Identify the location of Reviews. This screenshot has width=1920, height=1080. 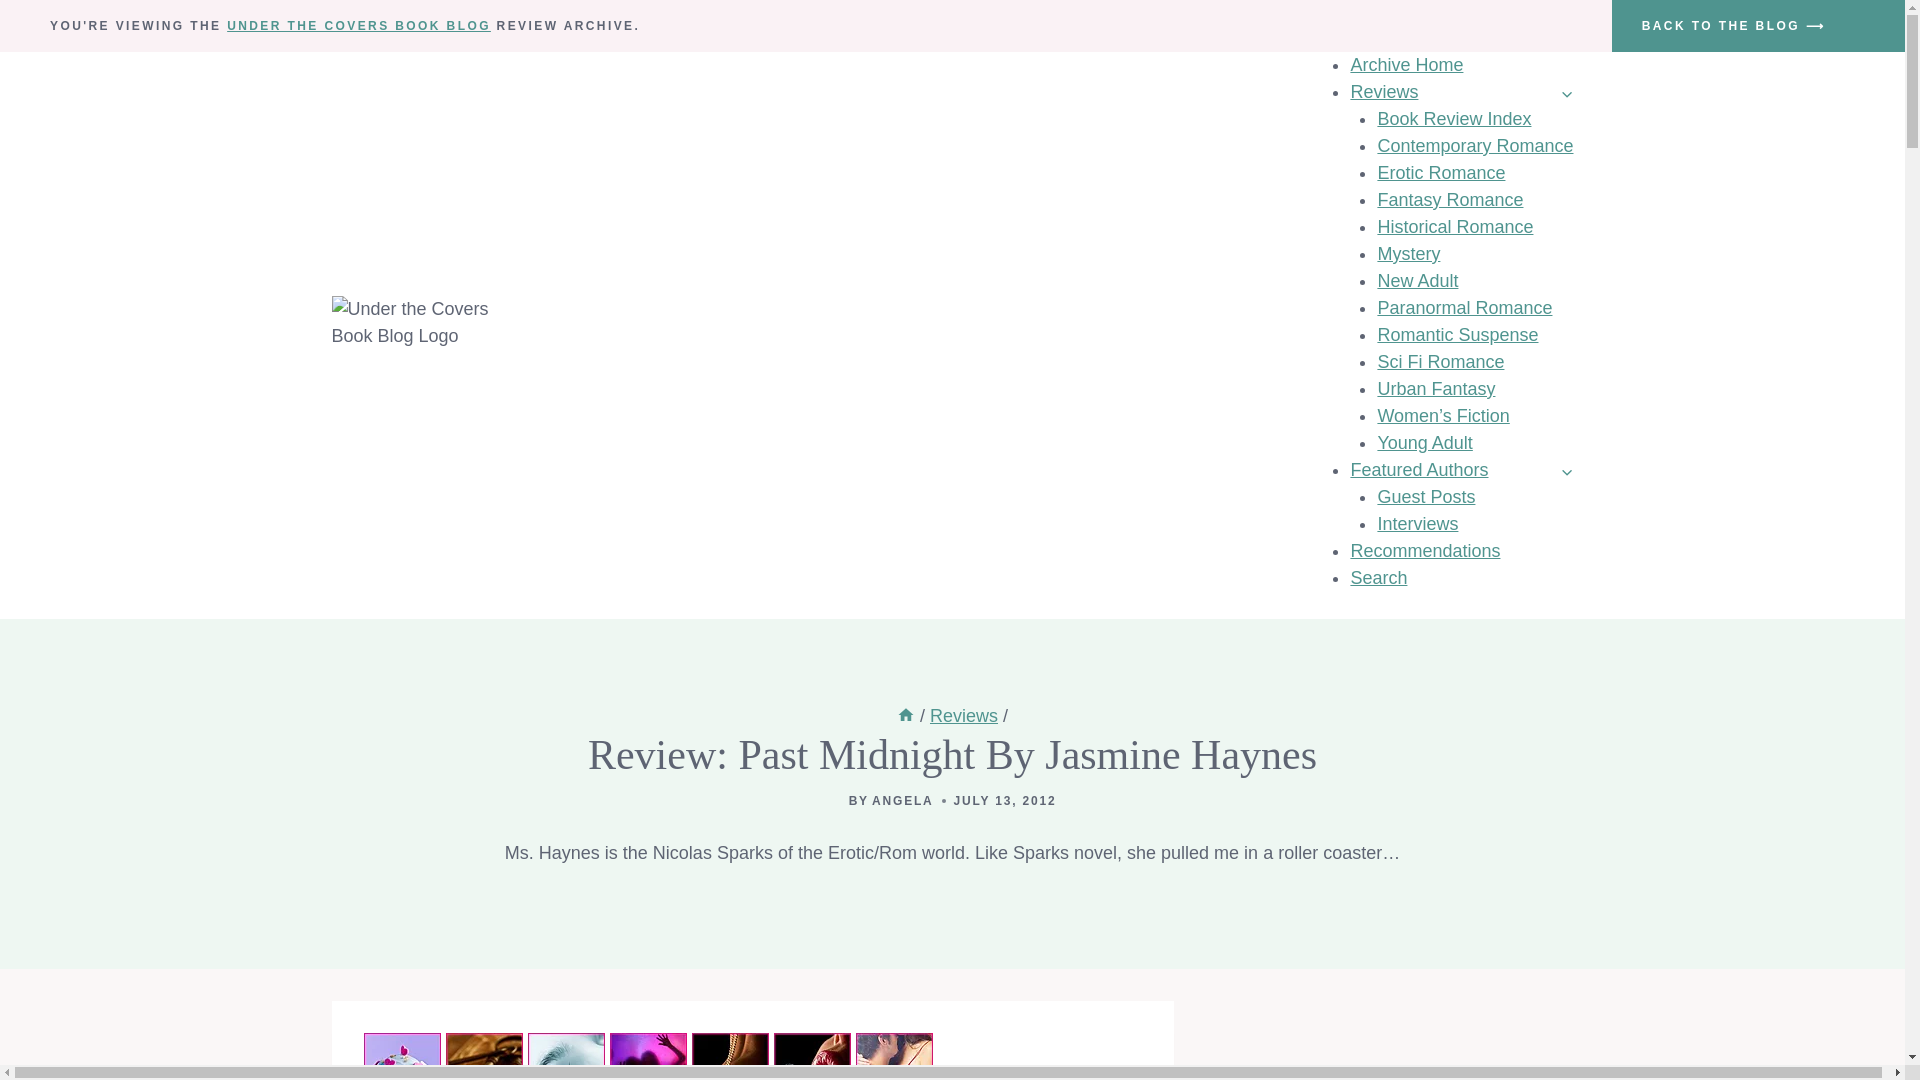
(1460, 92).